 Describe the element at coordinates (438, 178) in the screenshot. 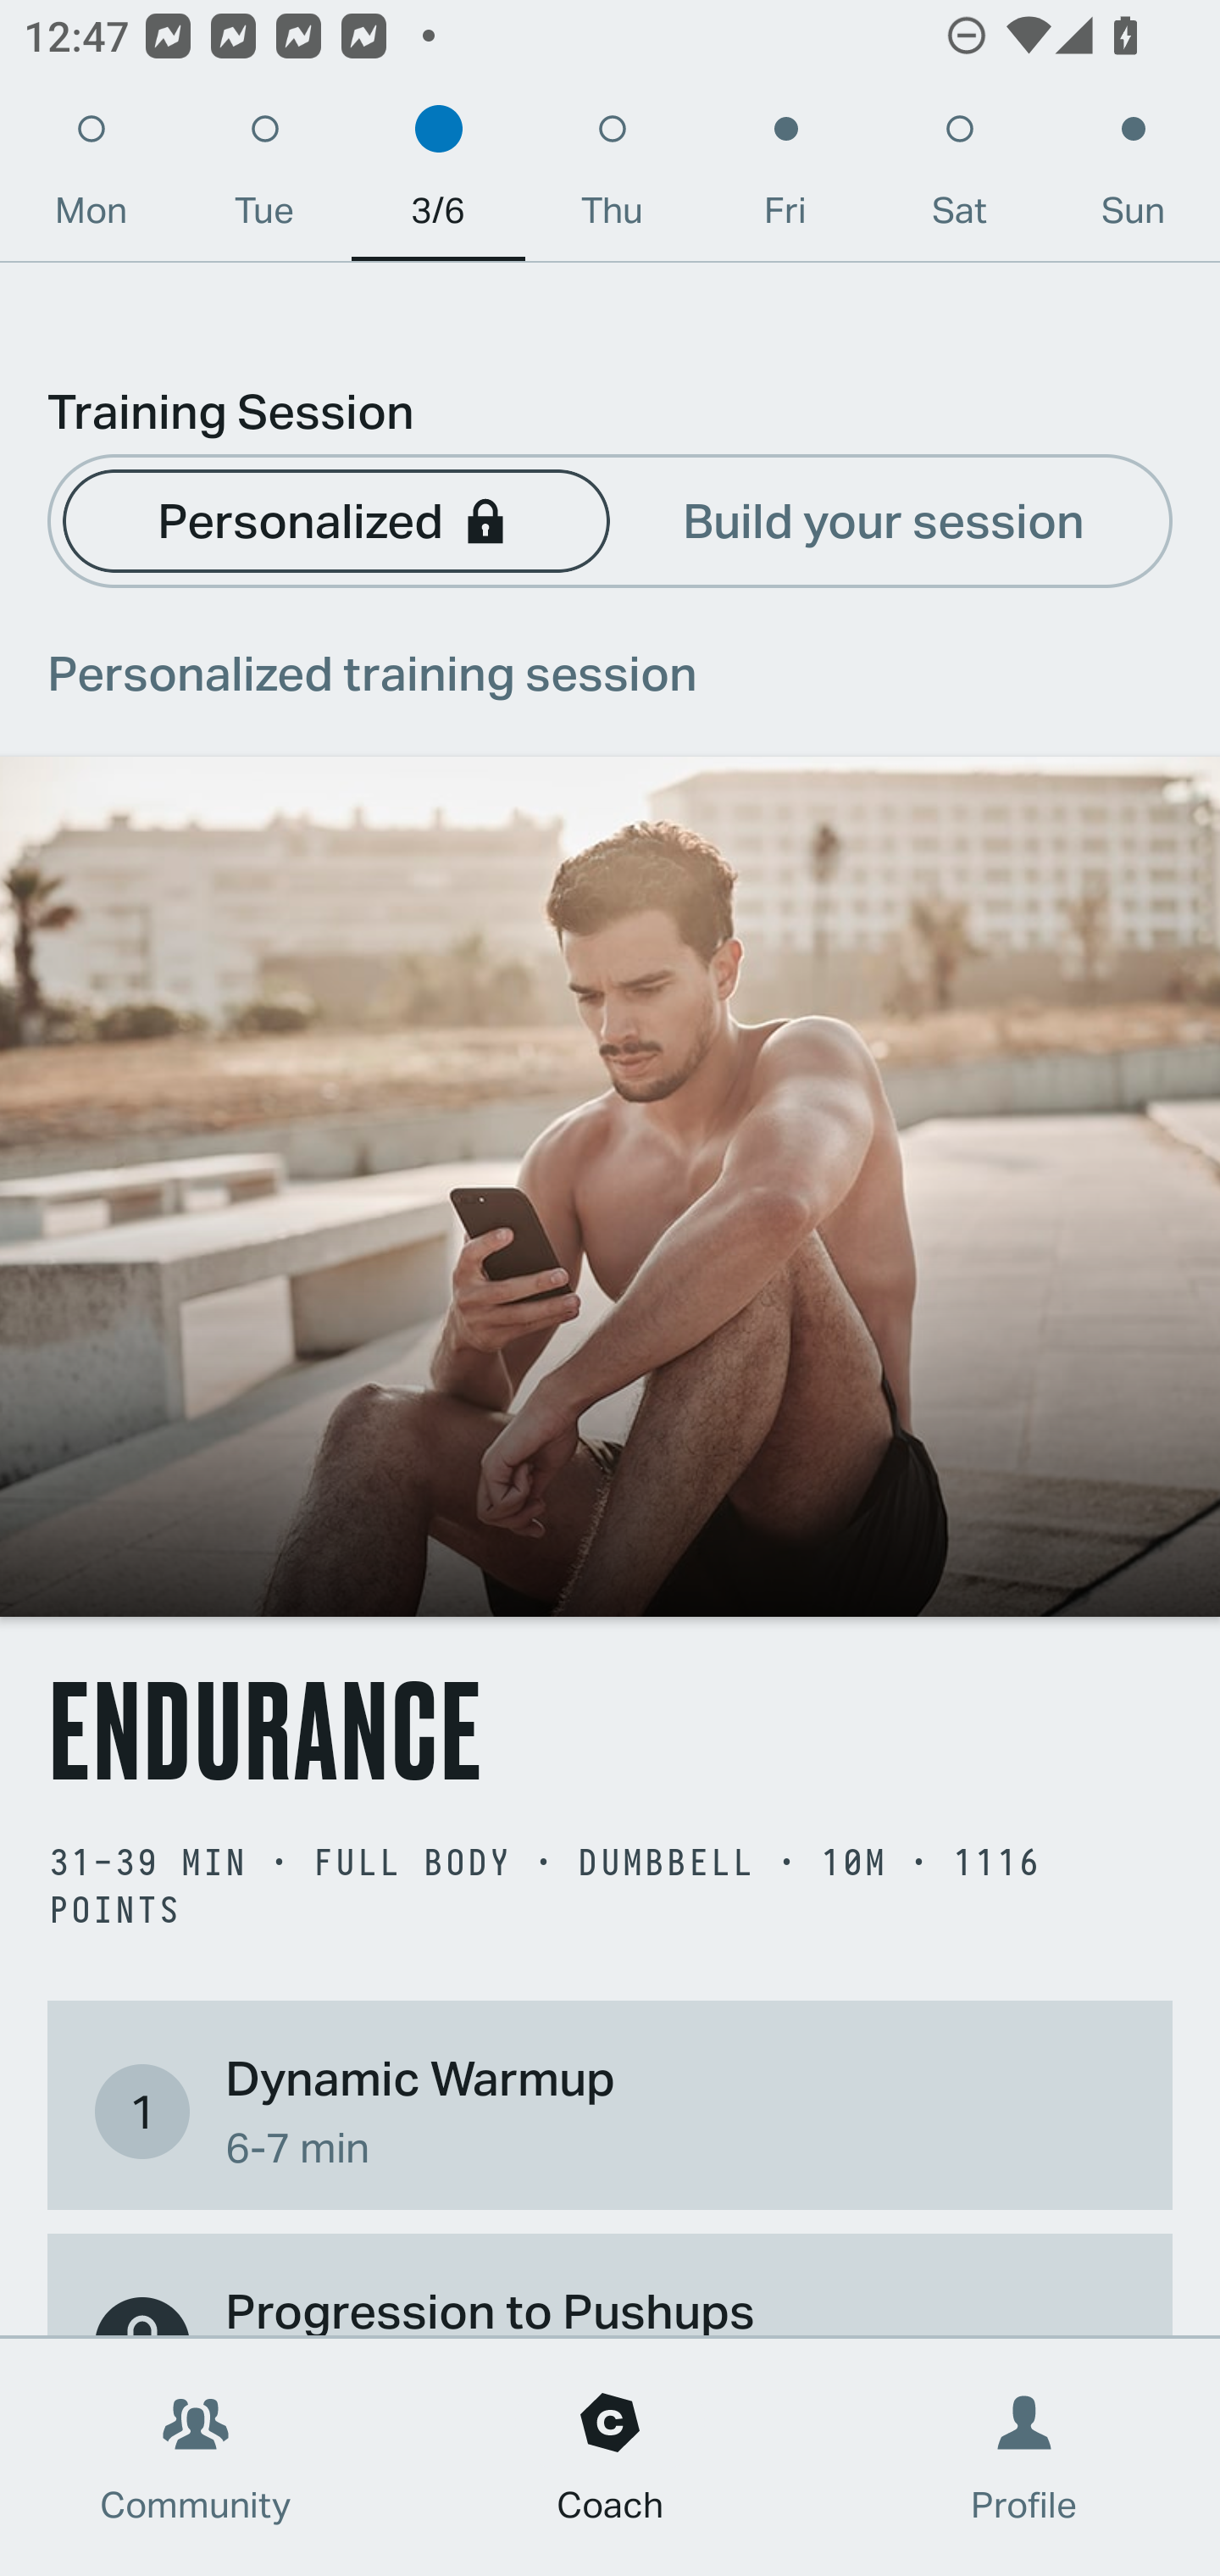

I see `3/6` at that location.